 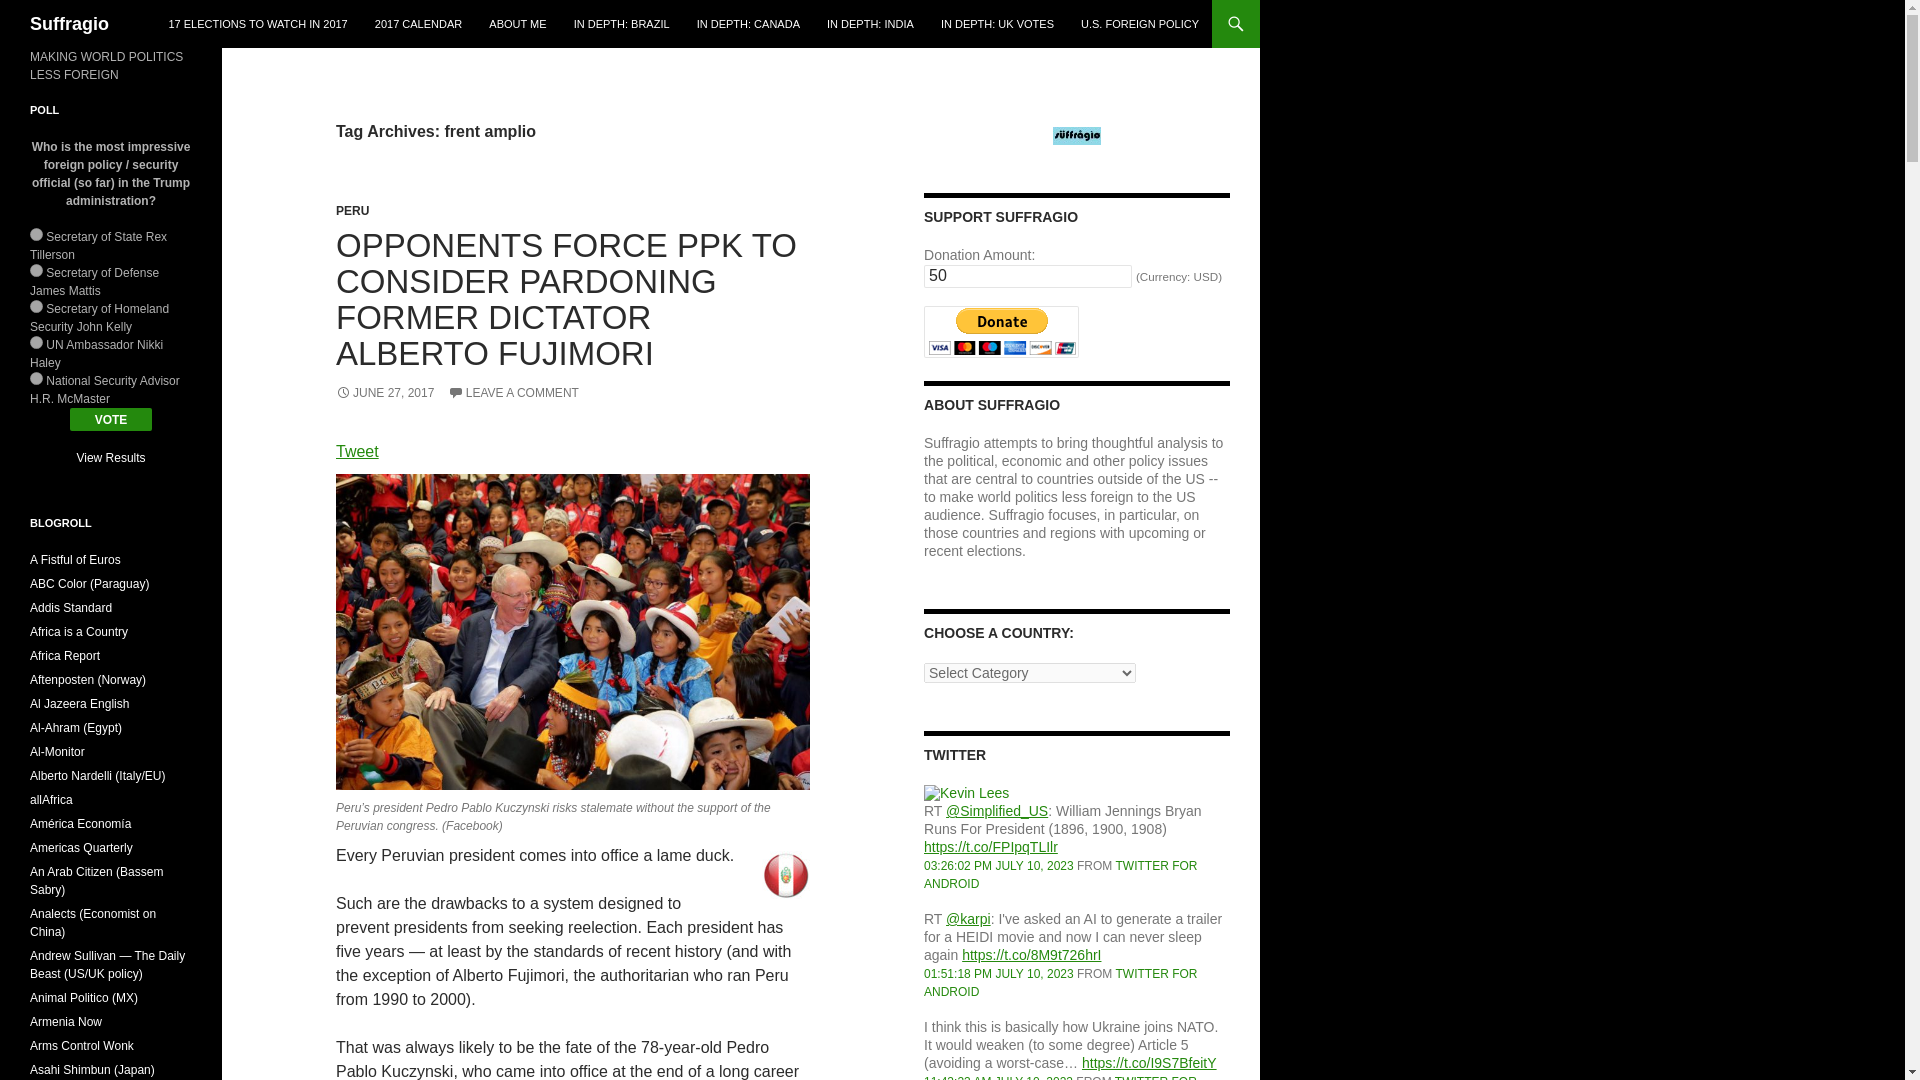 I want to click on 93, so click(x=36, y=306).